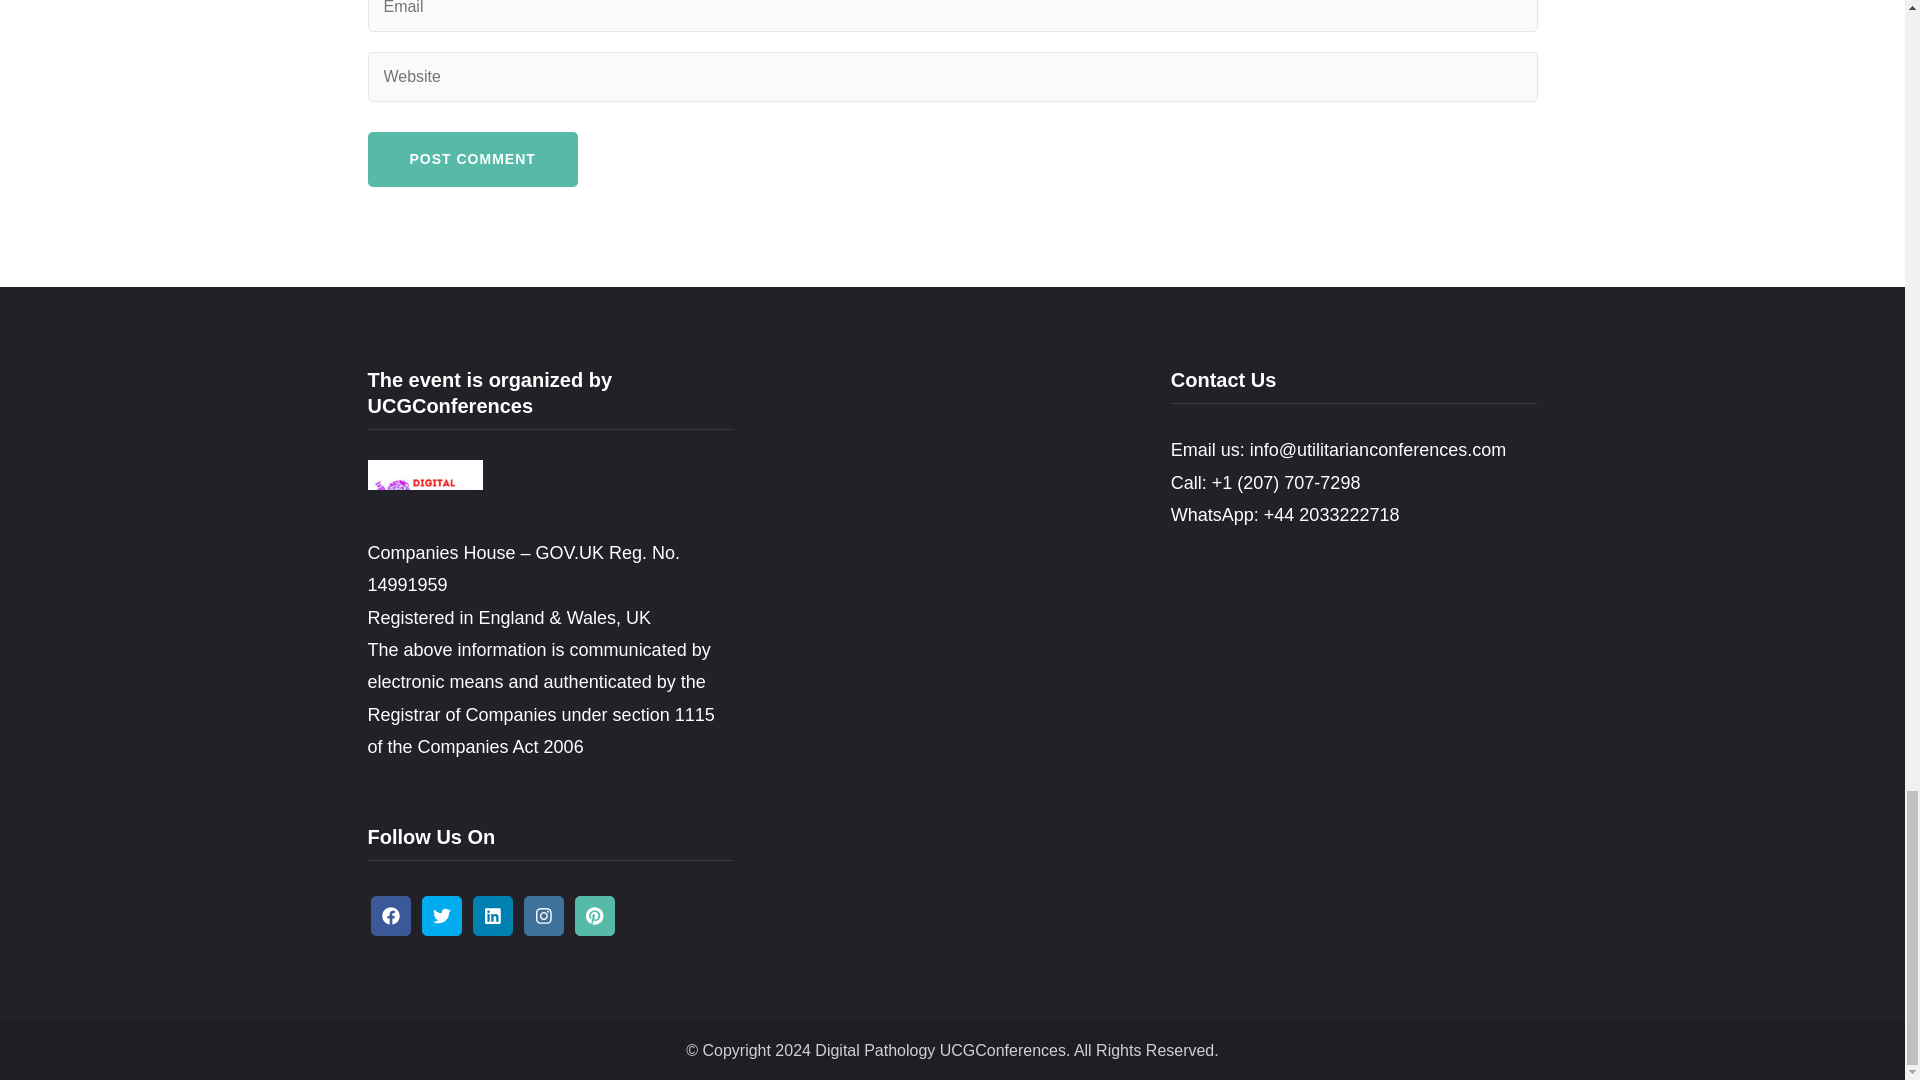 The height and width of the screenshot is (1080, 1920). I want to click on pinterest, so click(594, 916).